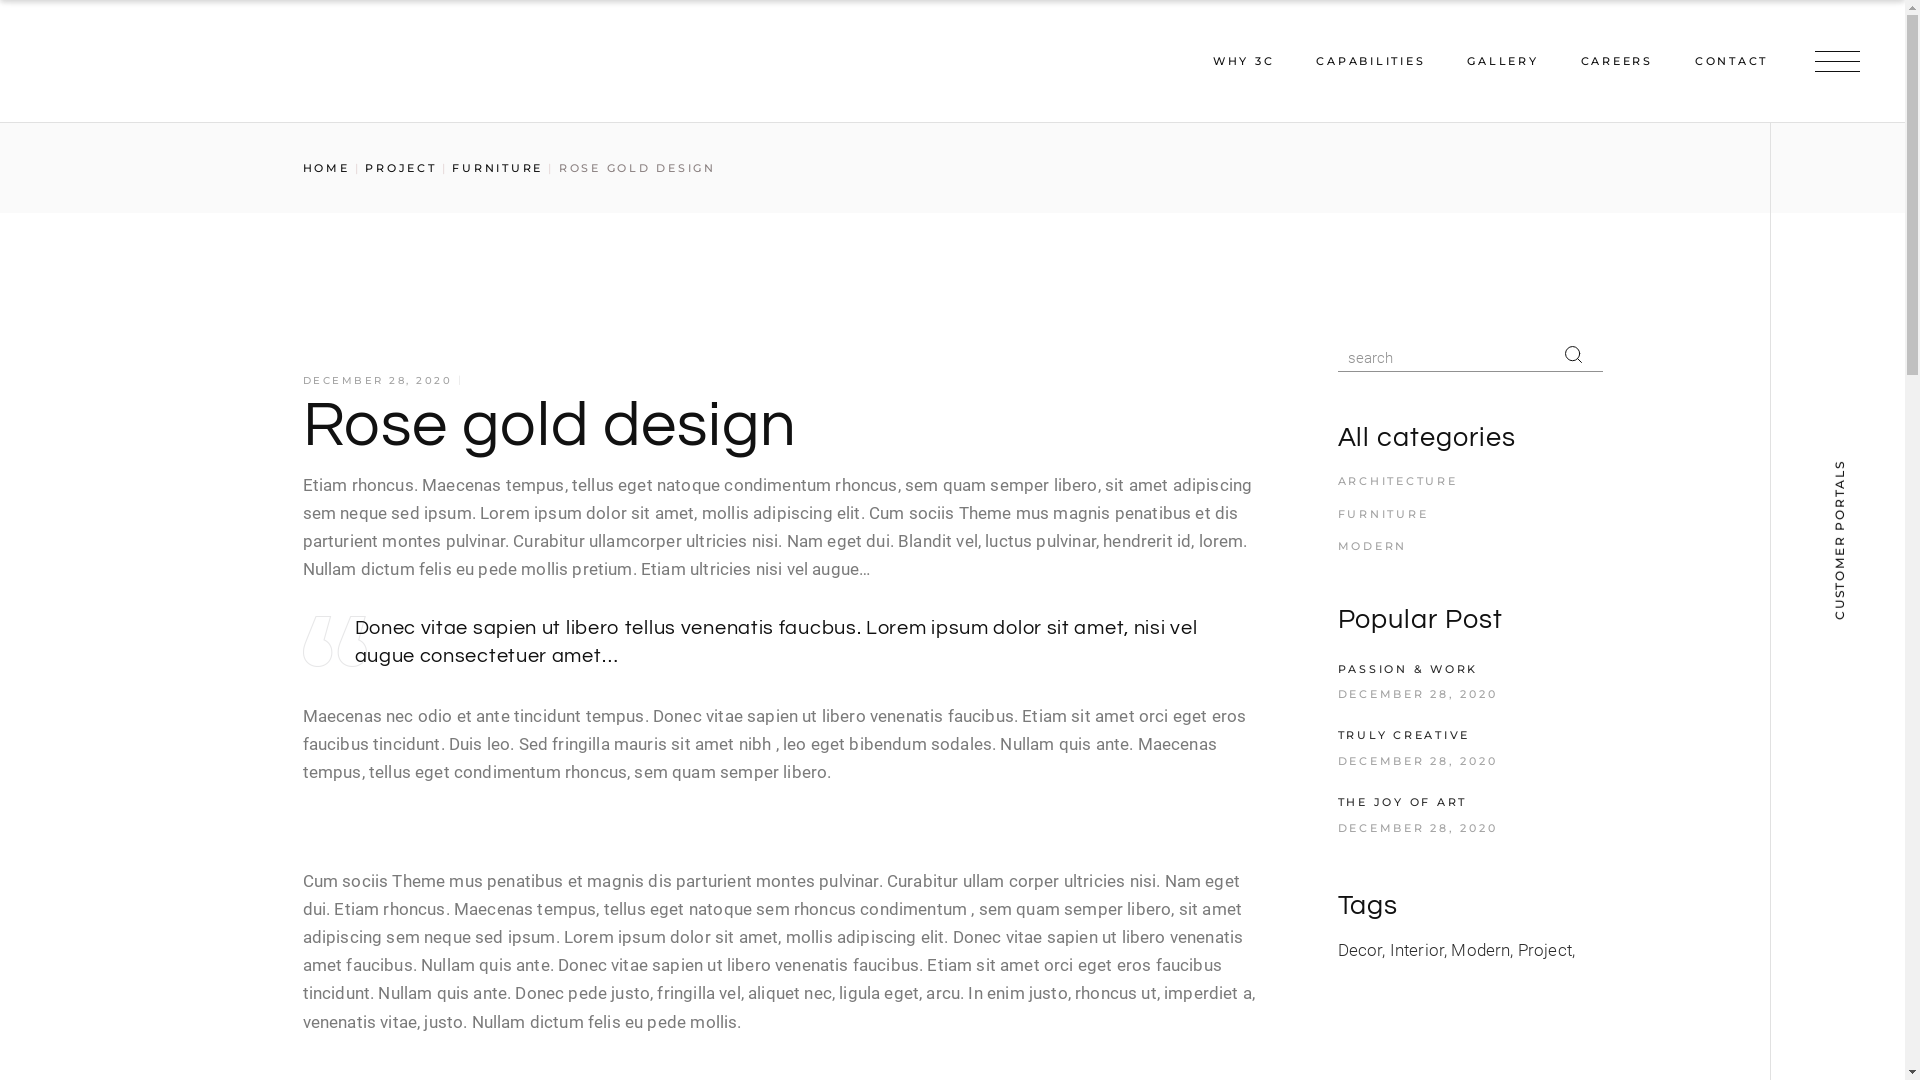  Describe the element at coordinates (1418, 761) in the screenshot. I see `DECEMBER 28, 2020` at that location.